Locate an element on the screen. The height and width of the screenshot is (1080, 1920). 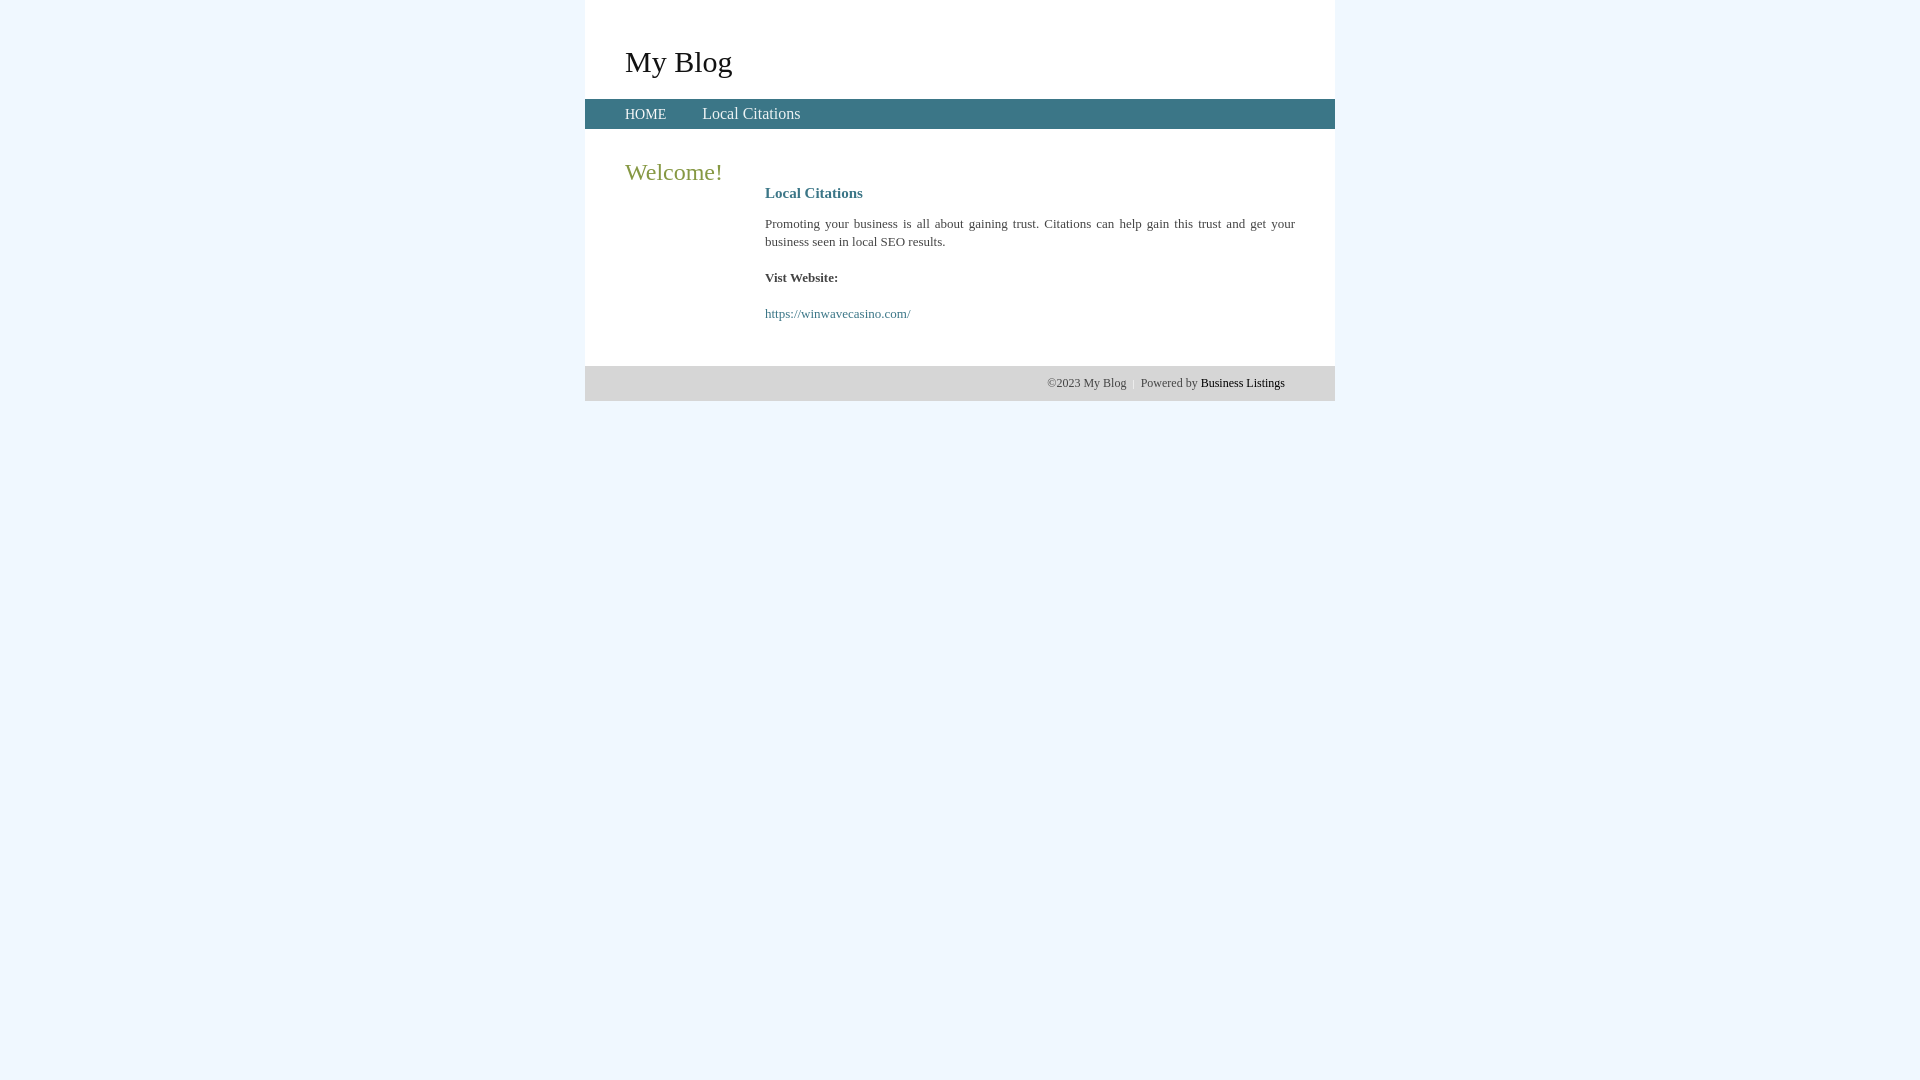
My Blog is located at coordinates (679, 61).